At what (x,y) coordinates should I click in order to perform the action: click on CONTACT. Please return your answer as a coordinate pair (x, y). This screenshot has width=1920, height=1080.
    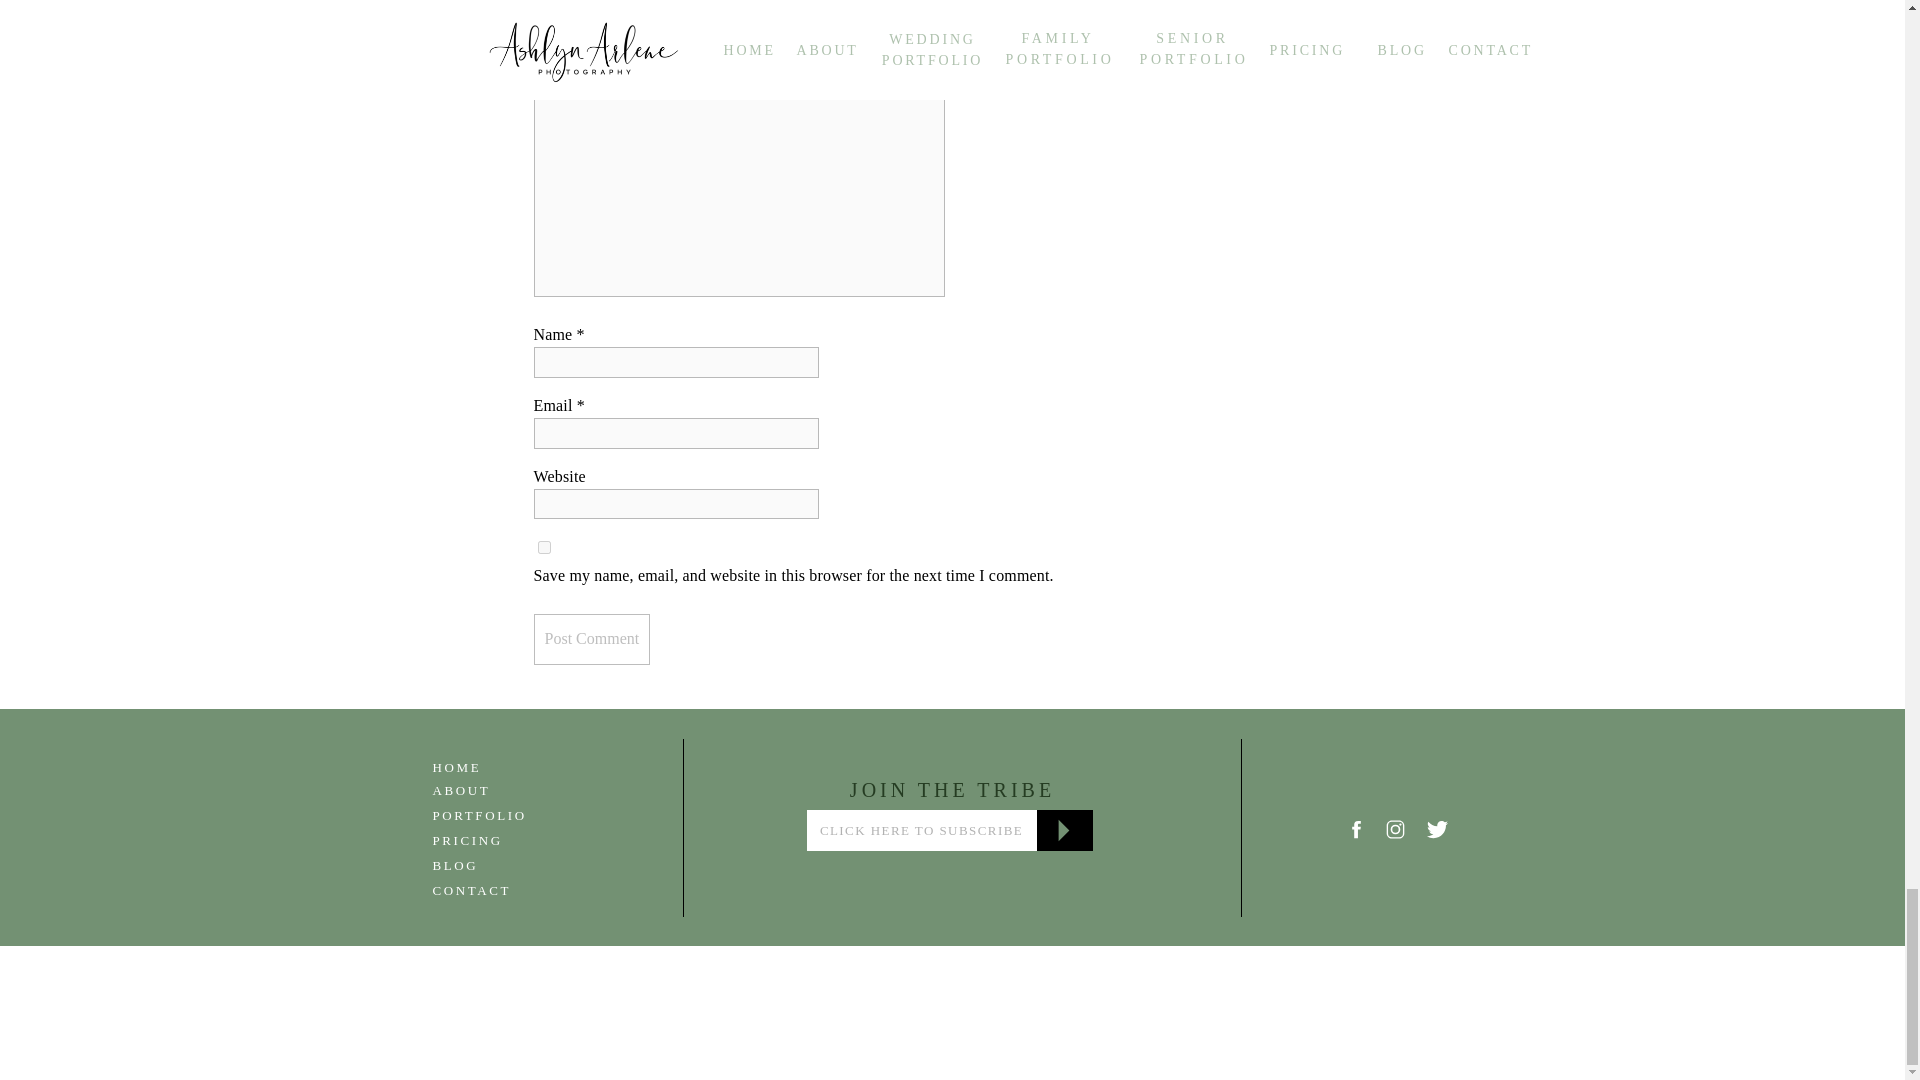
    Looking at the image, I should click on (506, 888).